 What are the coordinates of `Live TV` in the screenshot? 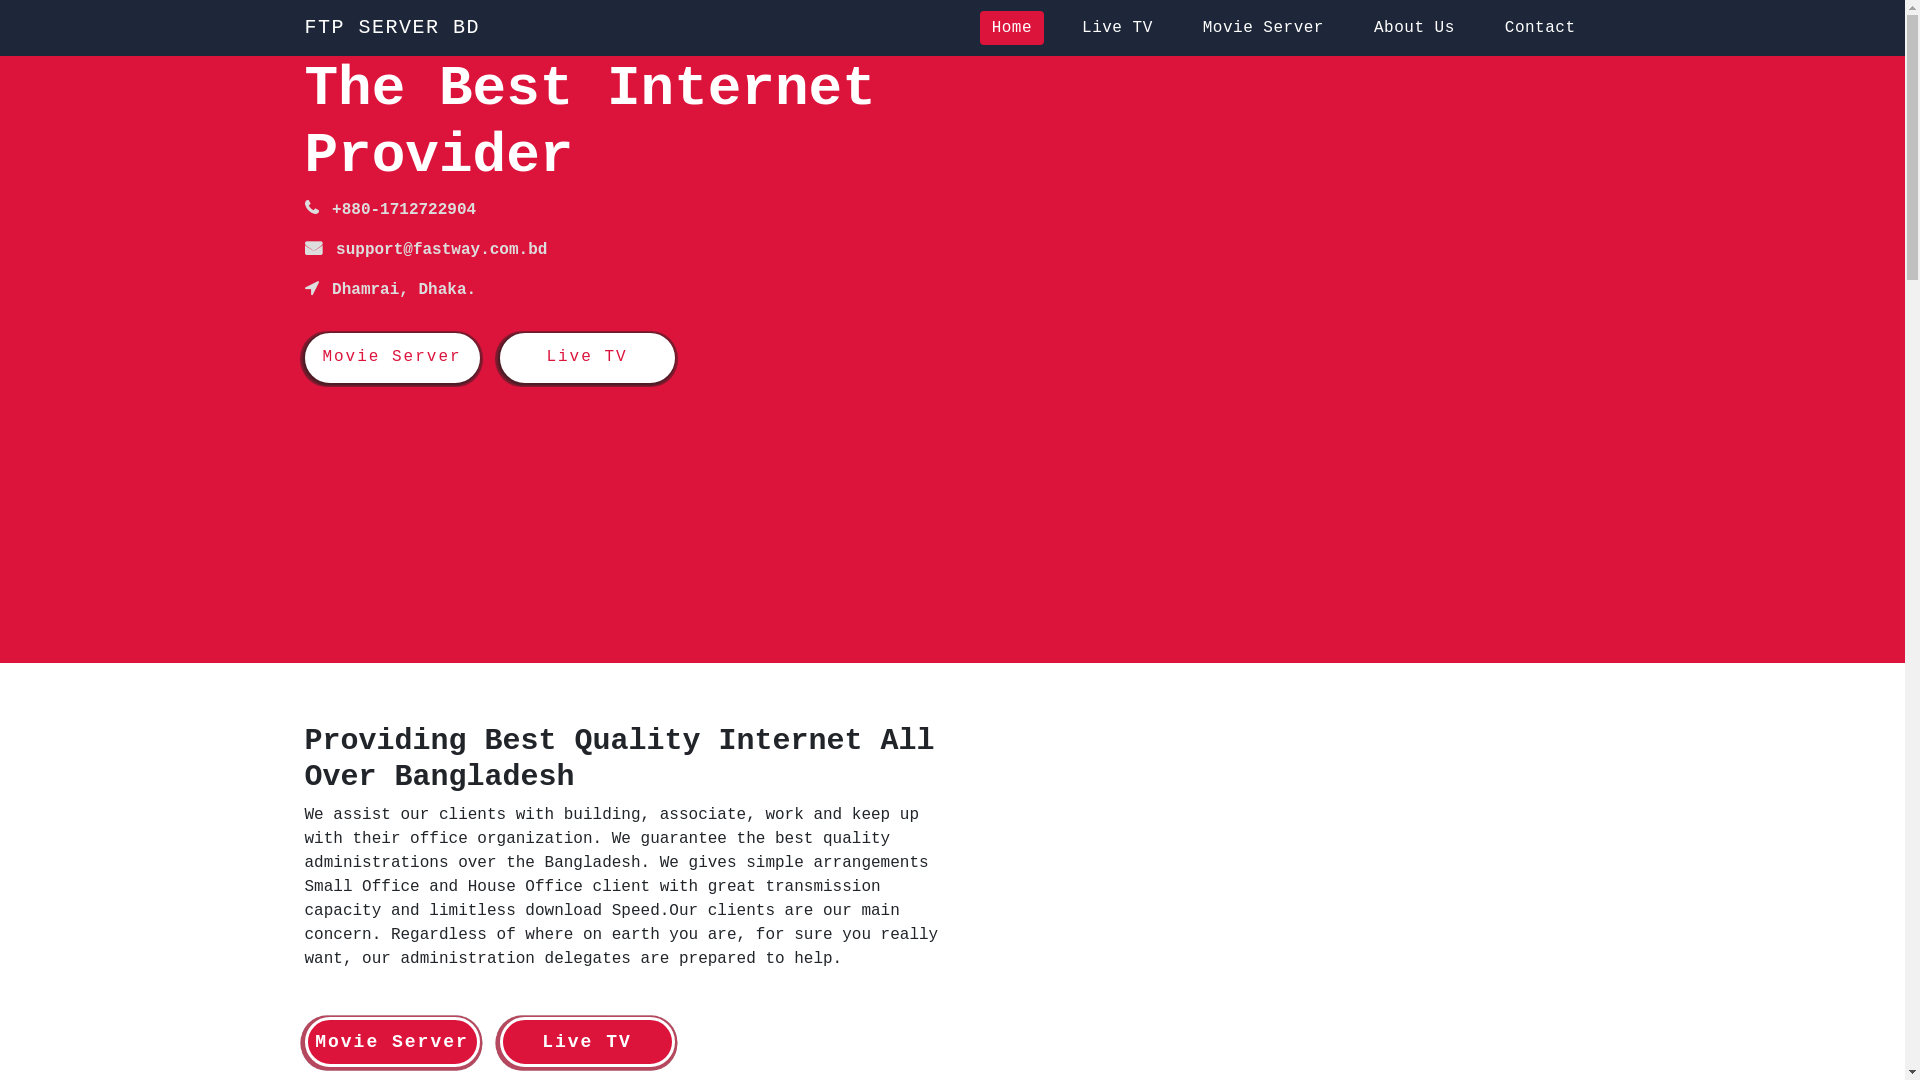 It's located at (588, 358).